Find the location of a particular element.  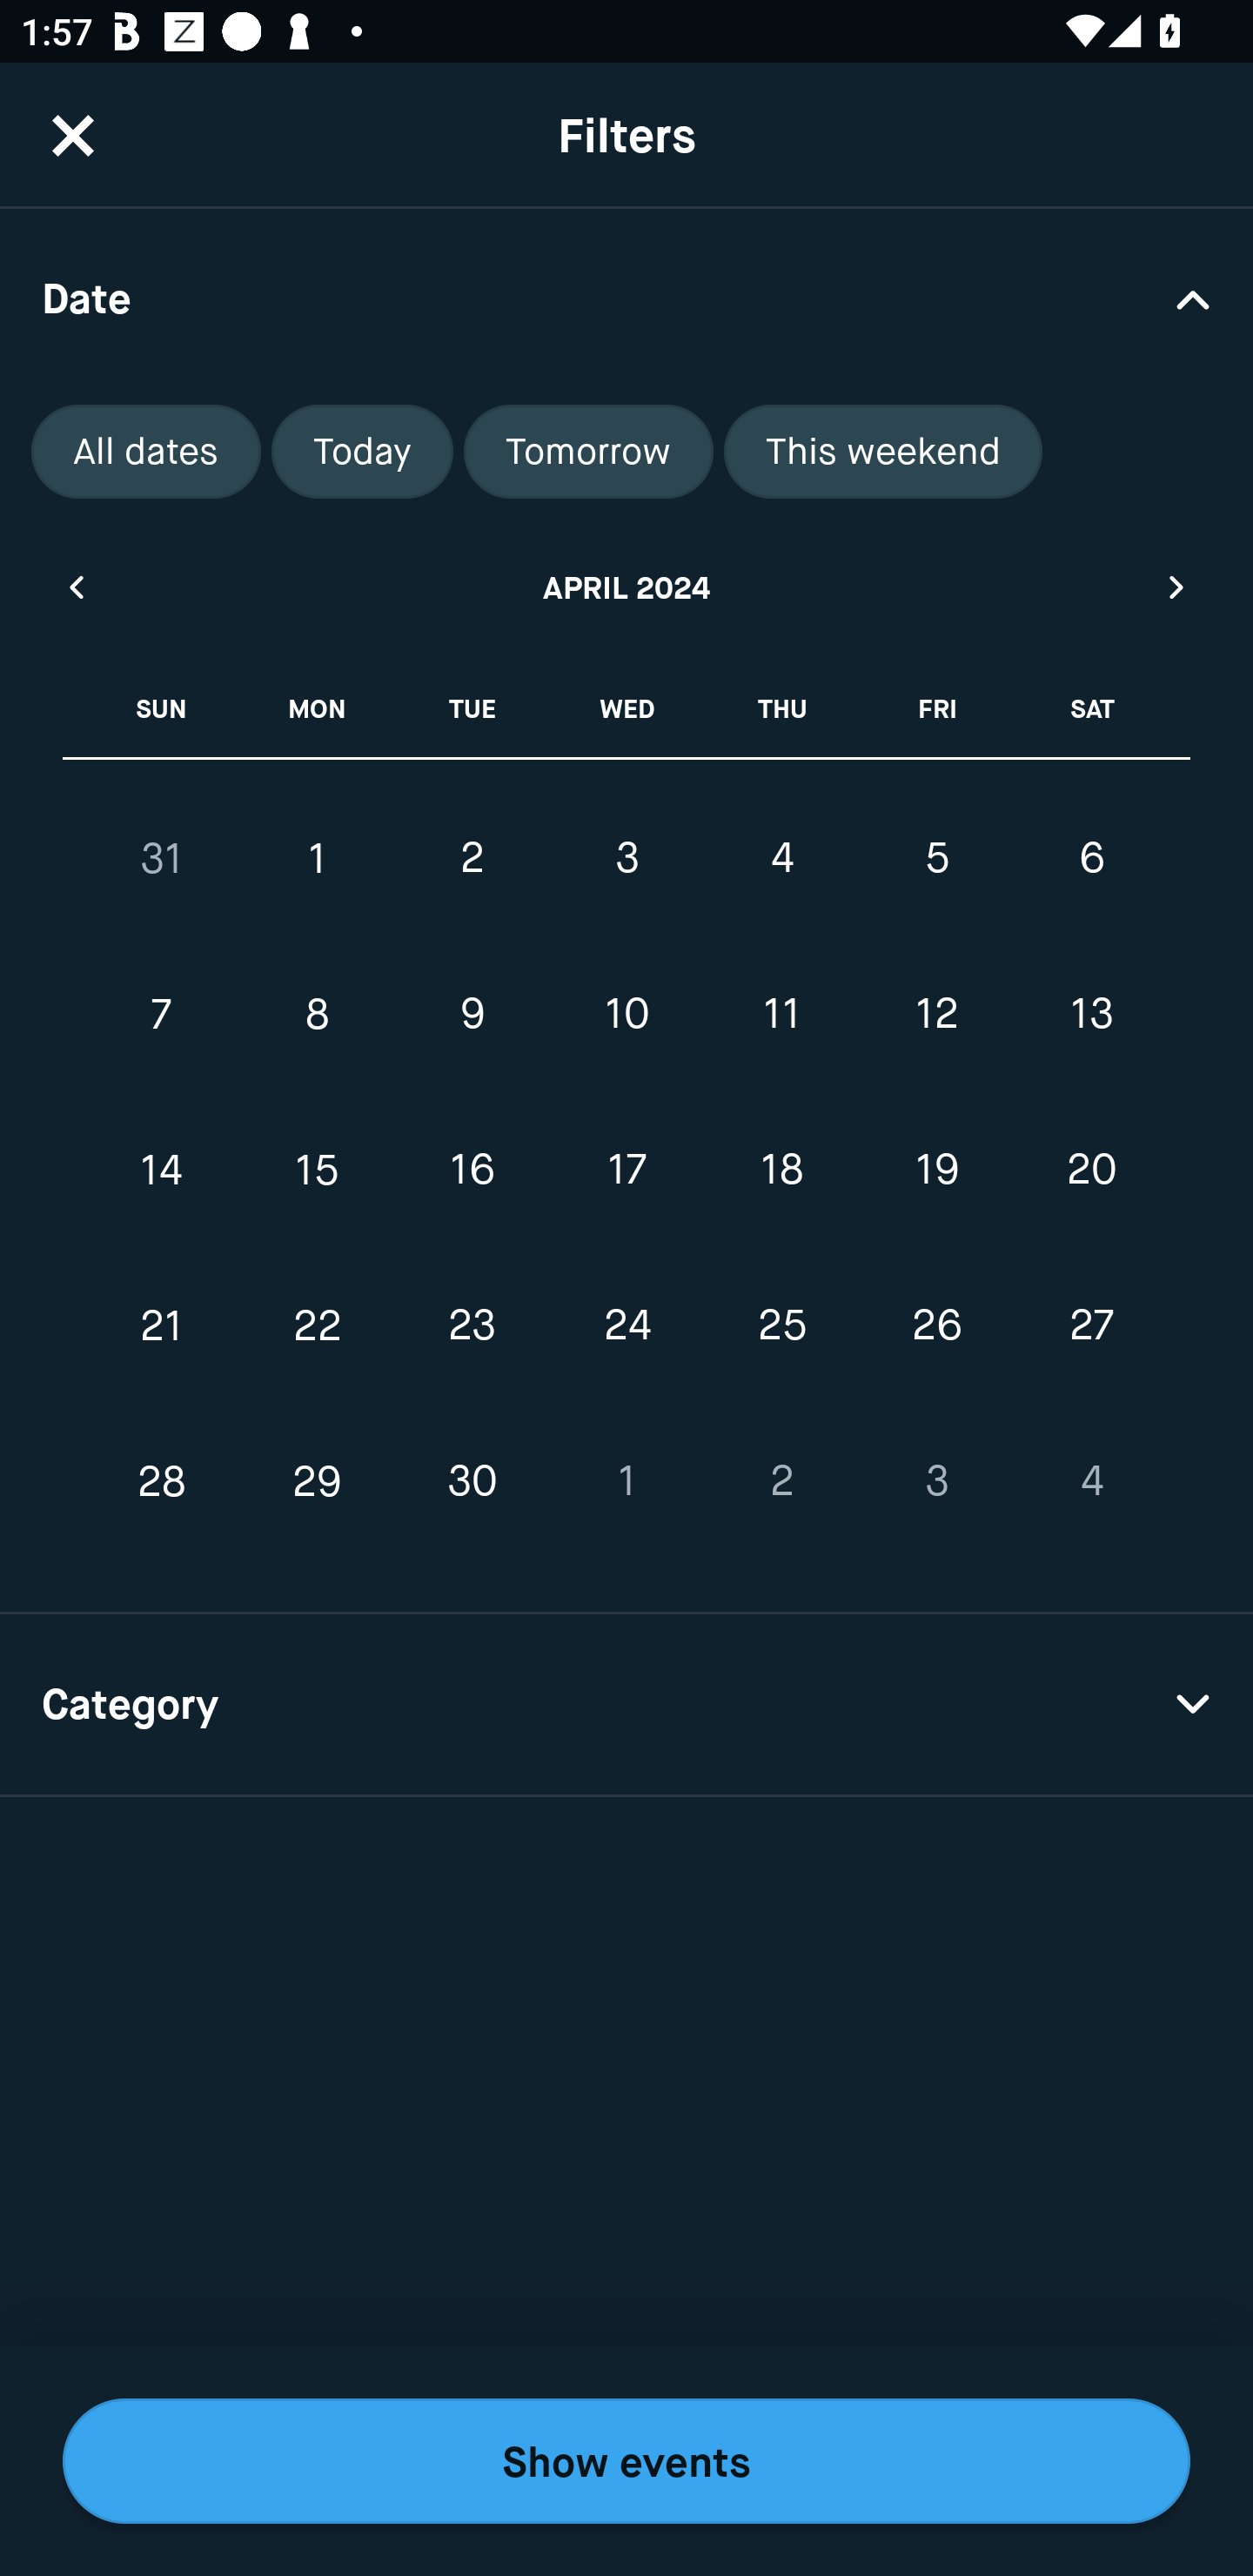

4 is located at coordinates (1091, 1481).